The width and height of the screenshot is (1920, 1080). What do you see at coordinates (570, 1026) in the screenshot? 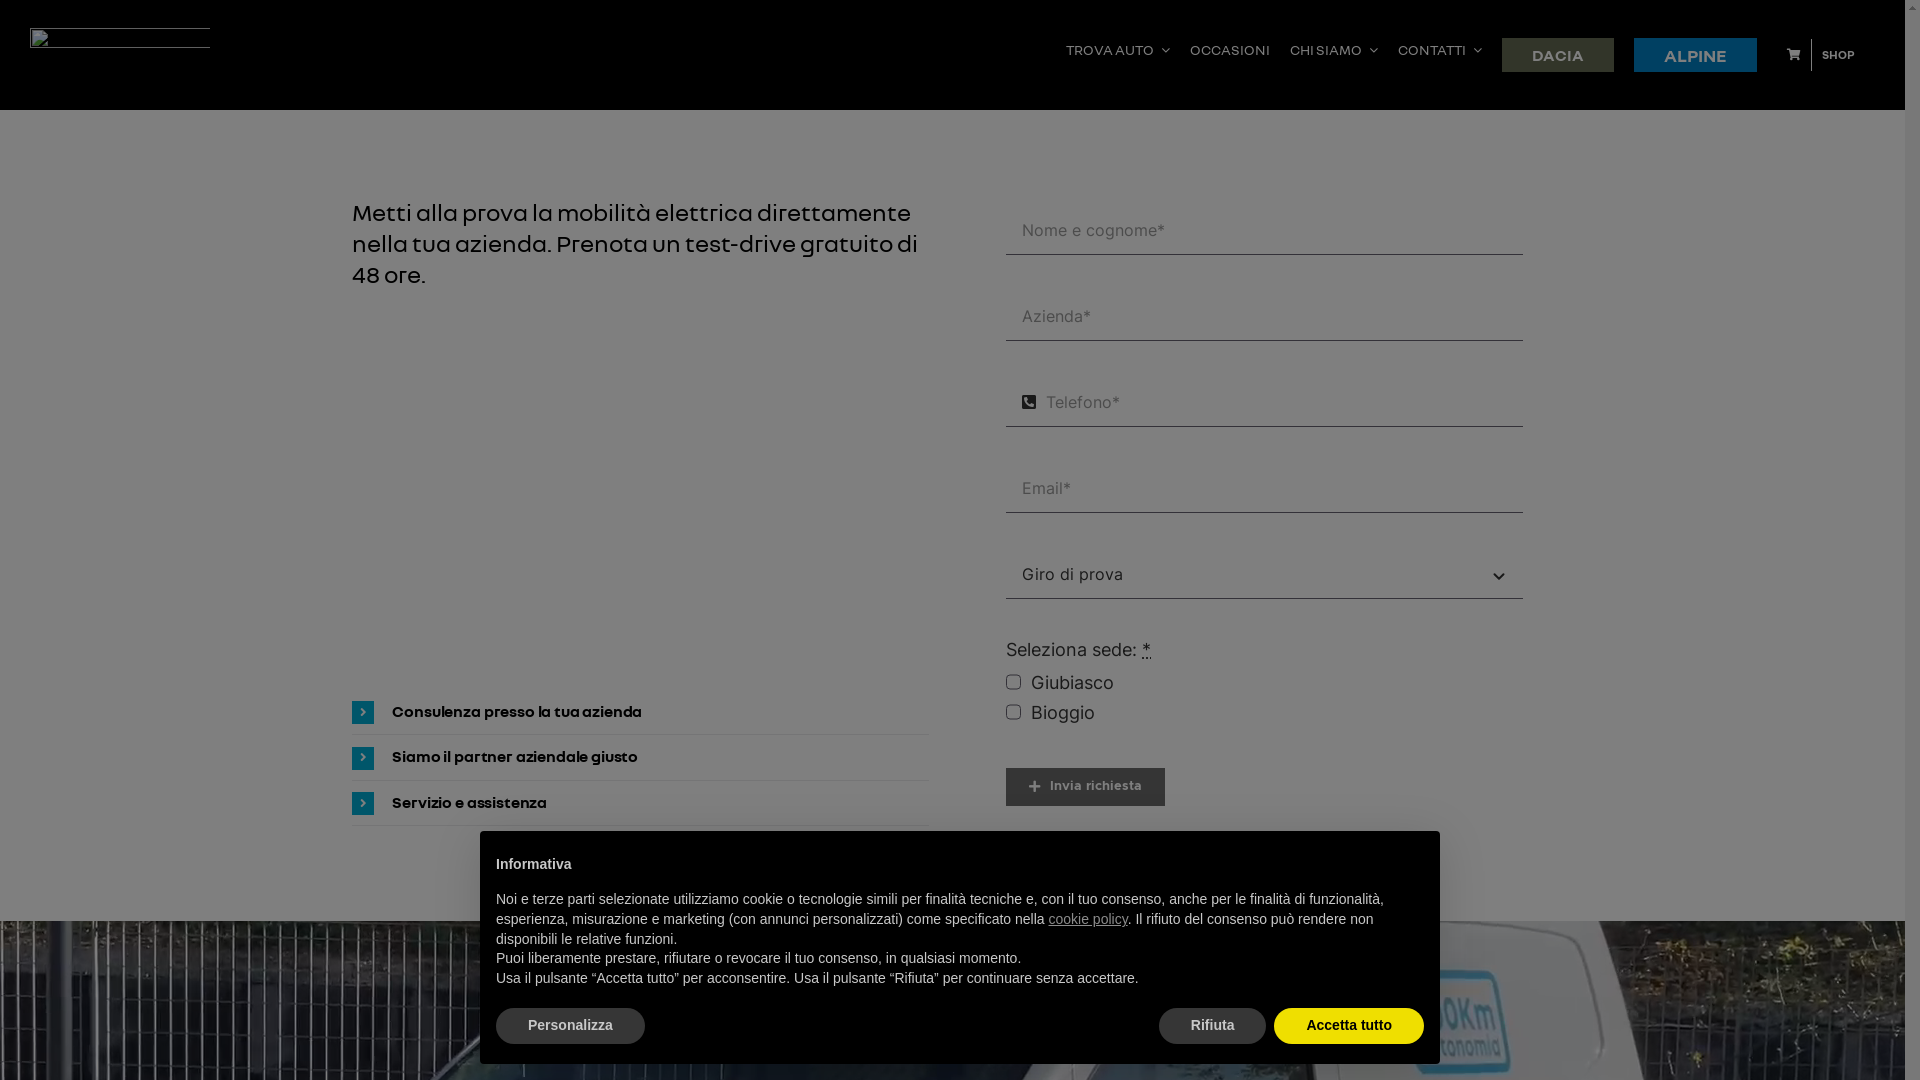
I see `Personalizza` at bounding box center [570, 1026].